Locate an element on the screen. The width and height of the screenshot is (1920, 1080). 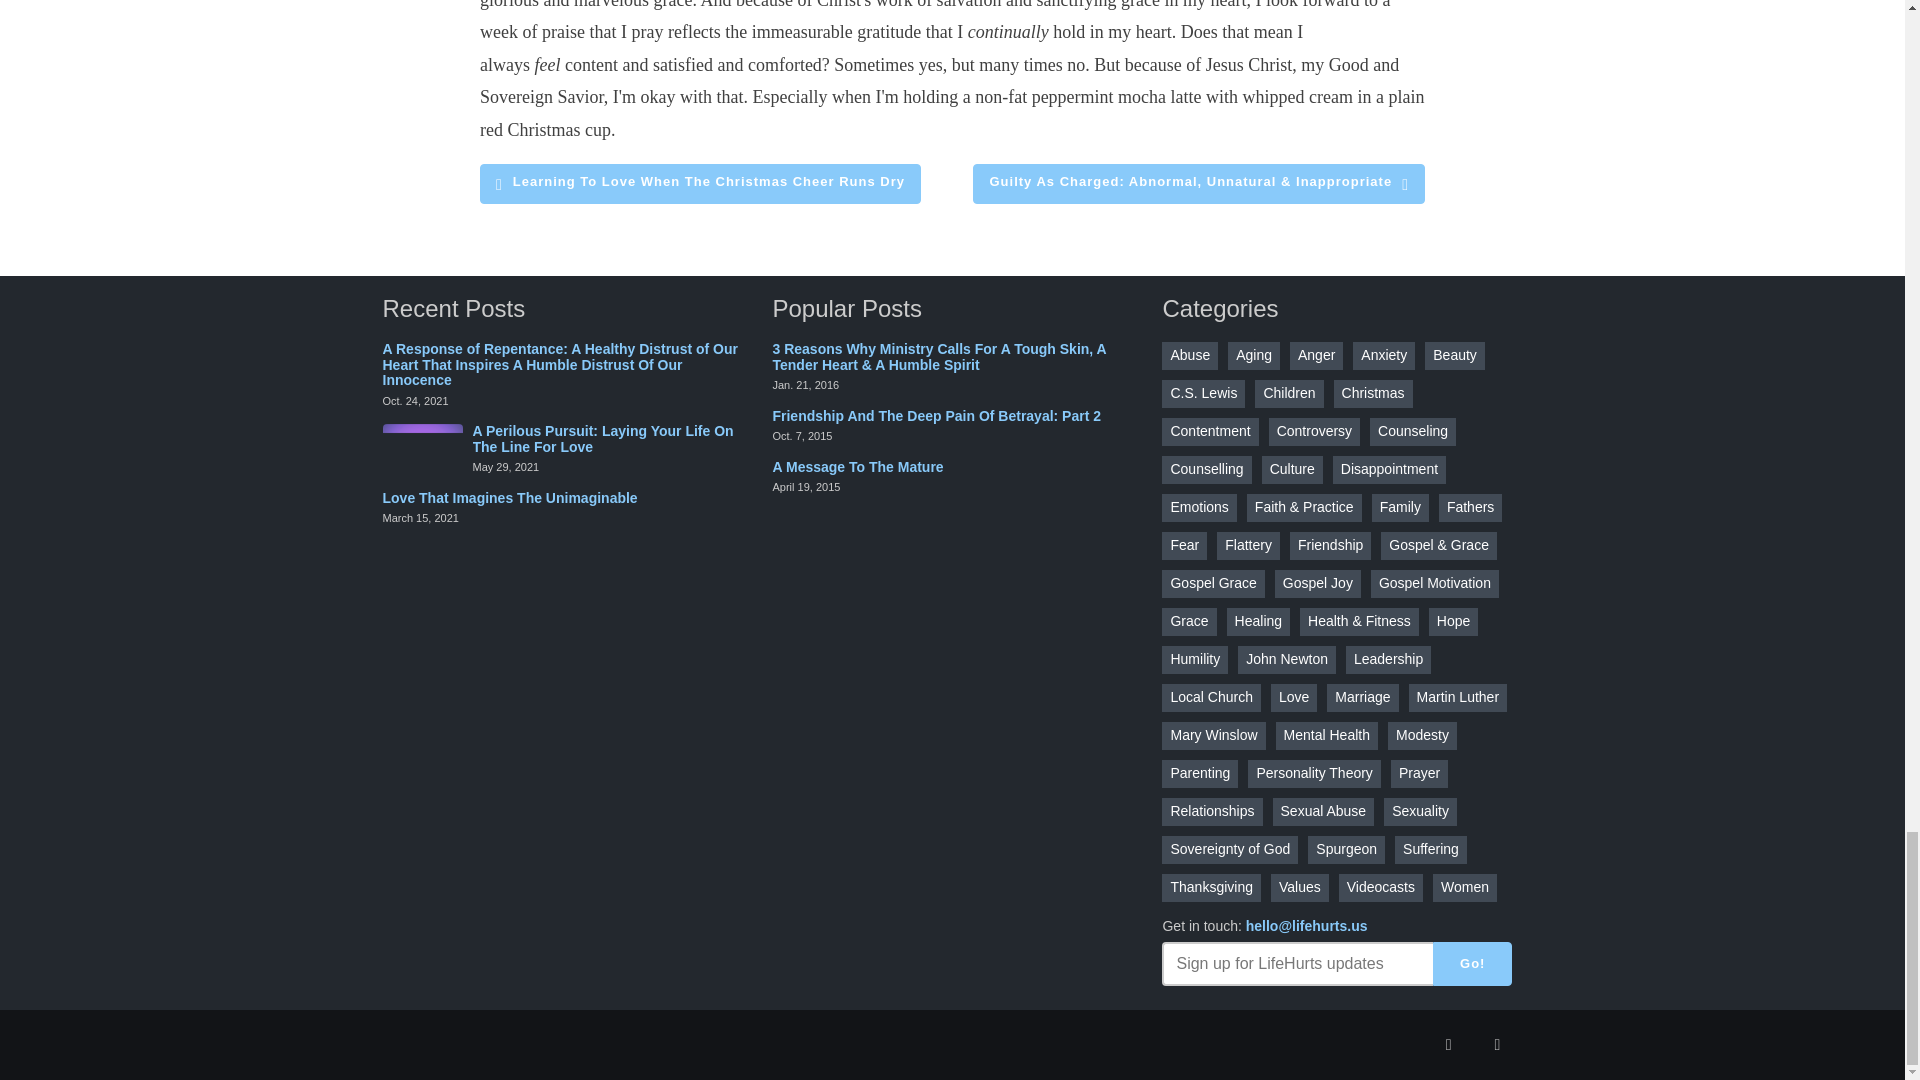
Show all entries in Family is located at coordinates (1400, 507).